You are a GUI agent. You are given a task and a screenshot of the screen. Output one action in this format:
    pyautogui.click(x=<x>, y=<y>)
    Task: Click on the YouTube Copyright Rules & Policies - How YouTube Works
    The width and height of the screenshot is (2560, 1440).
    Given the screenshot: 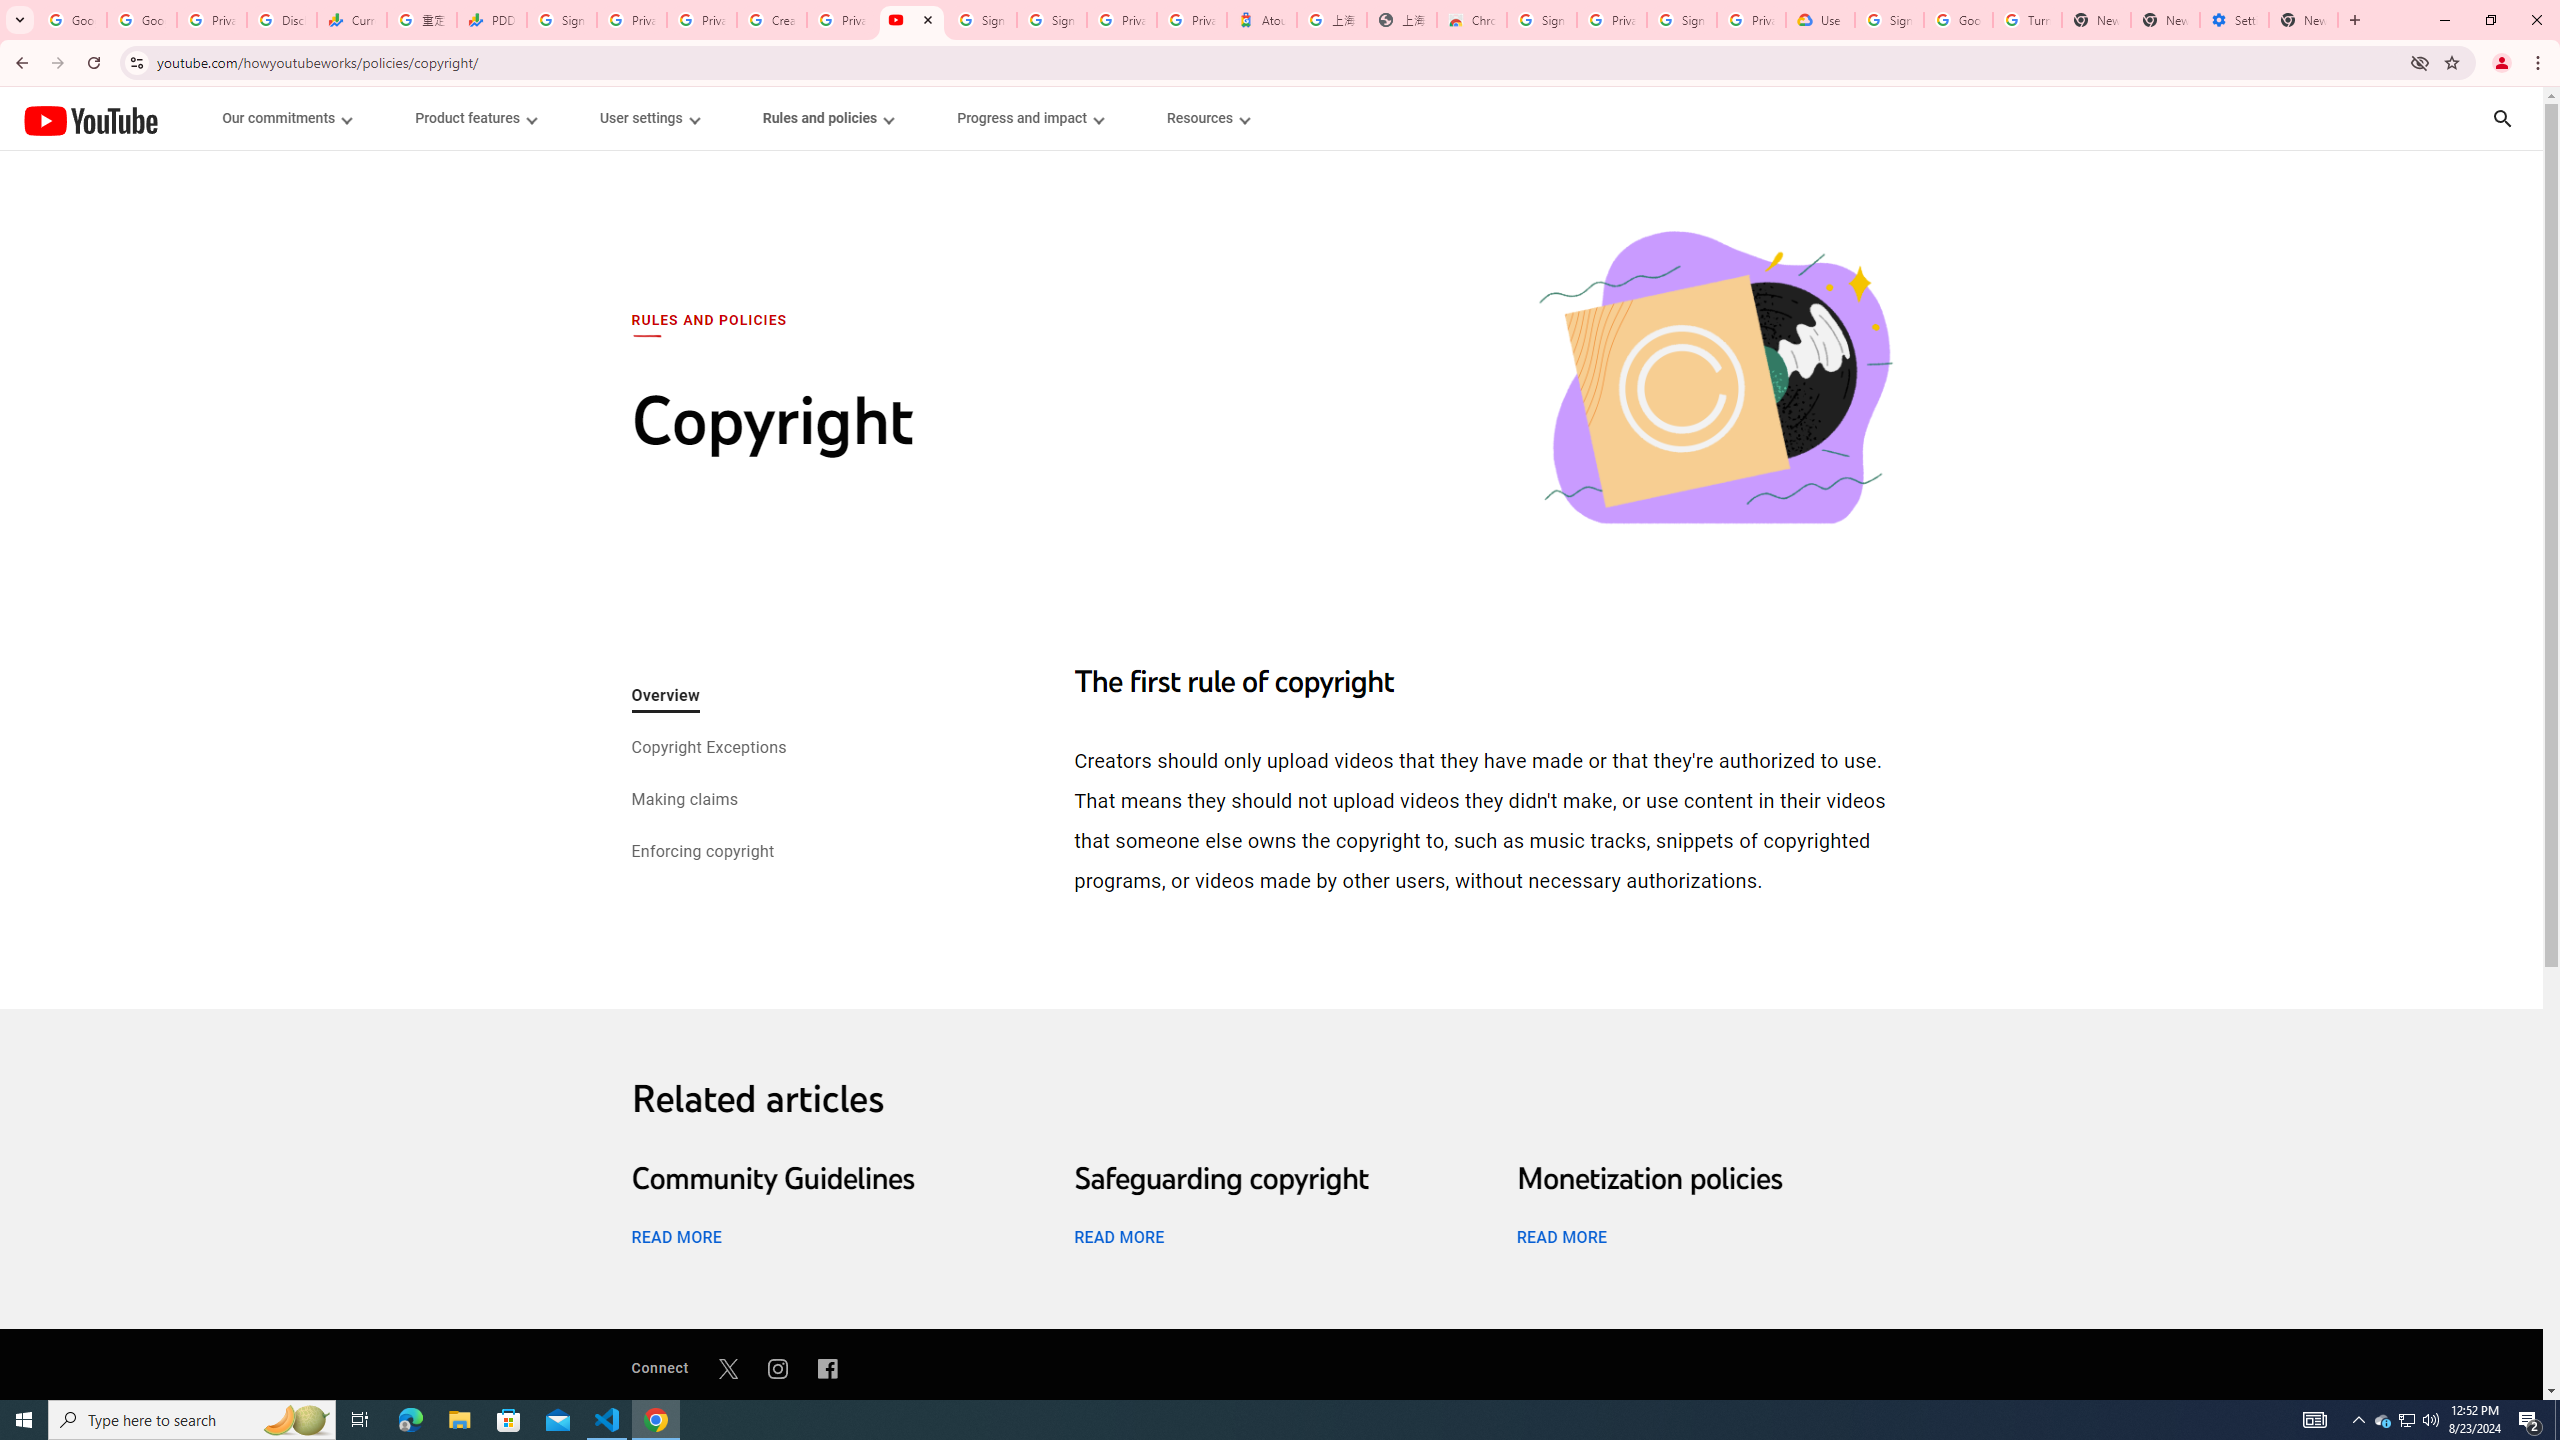 What is the action you would take?
    pyautogui.click(x=910, y=20)
    